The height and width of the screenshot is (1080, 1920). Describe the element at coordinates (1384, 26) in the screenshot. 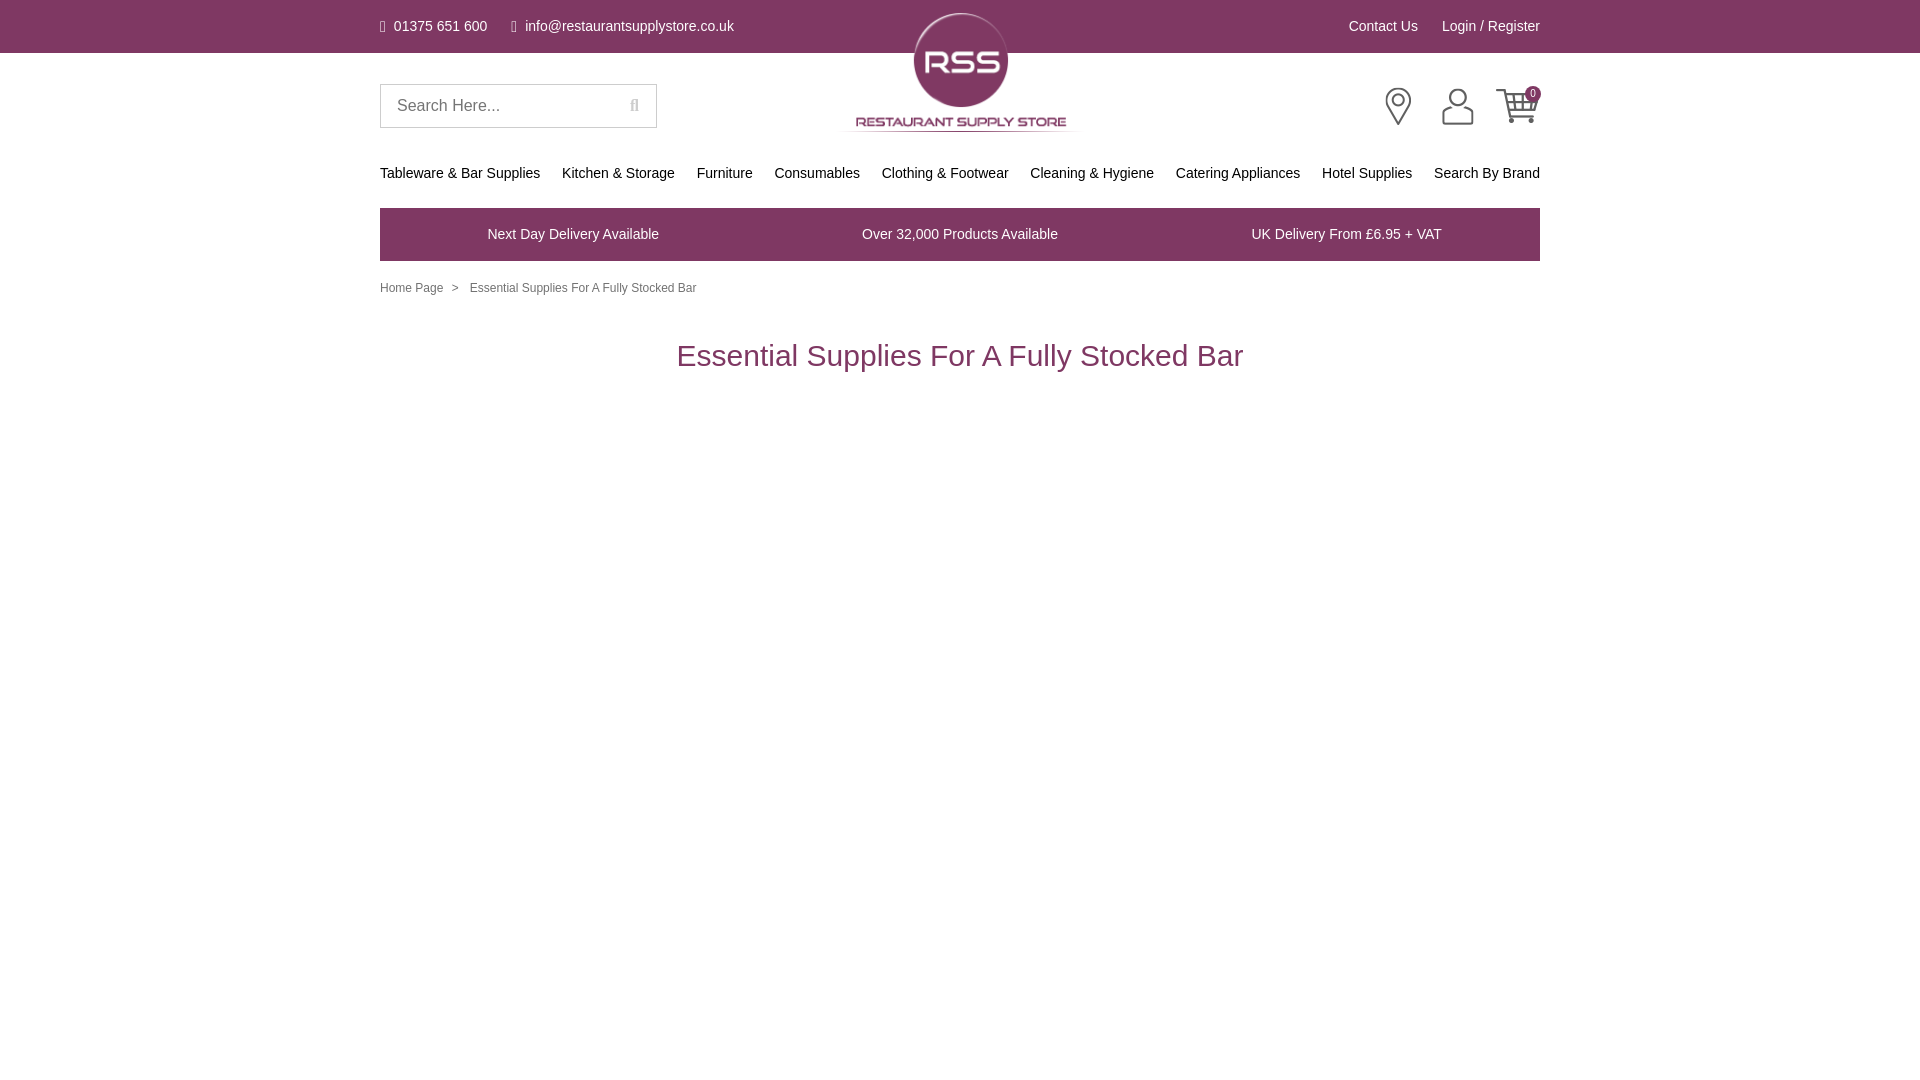

I see `Contact Us` at that location.